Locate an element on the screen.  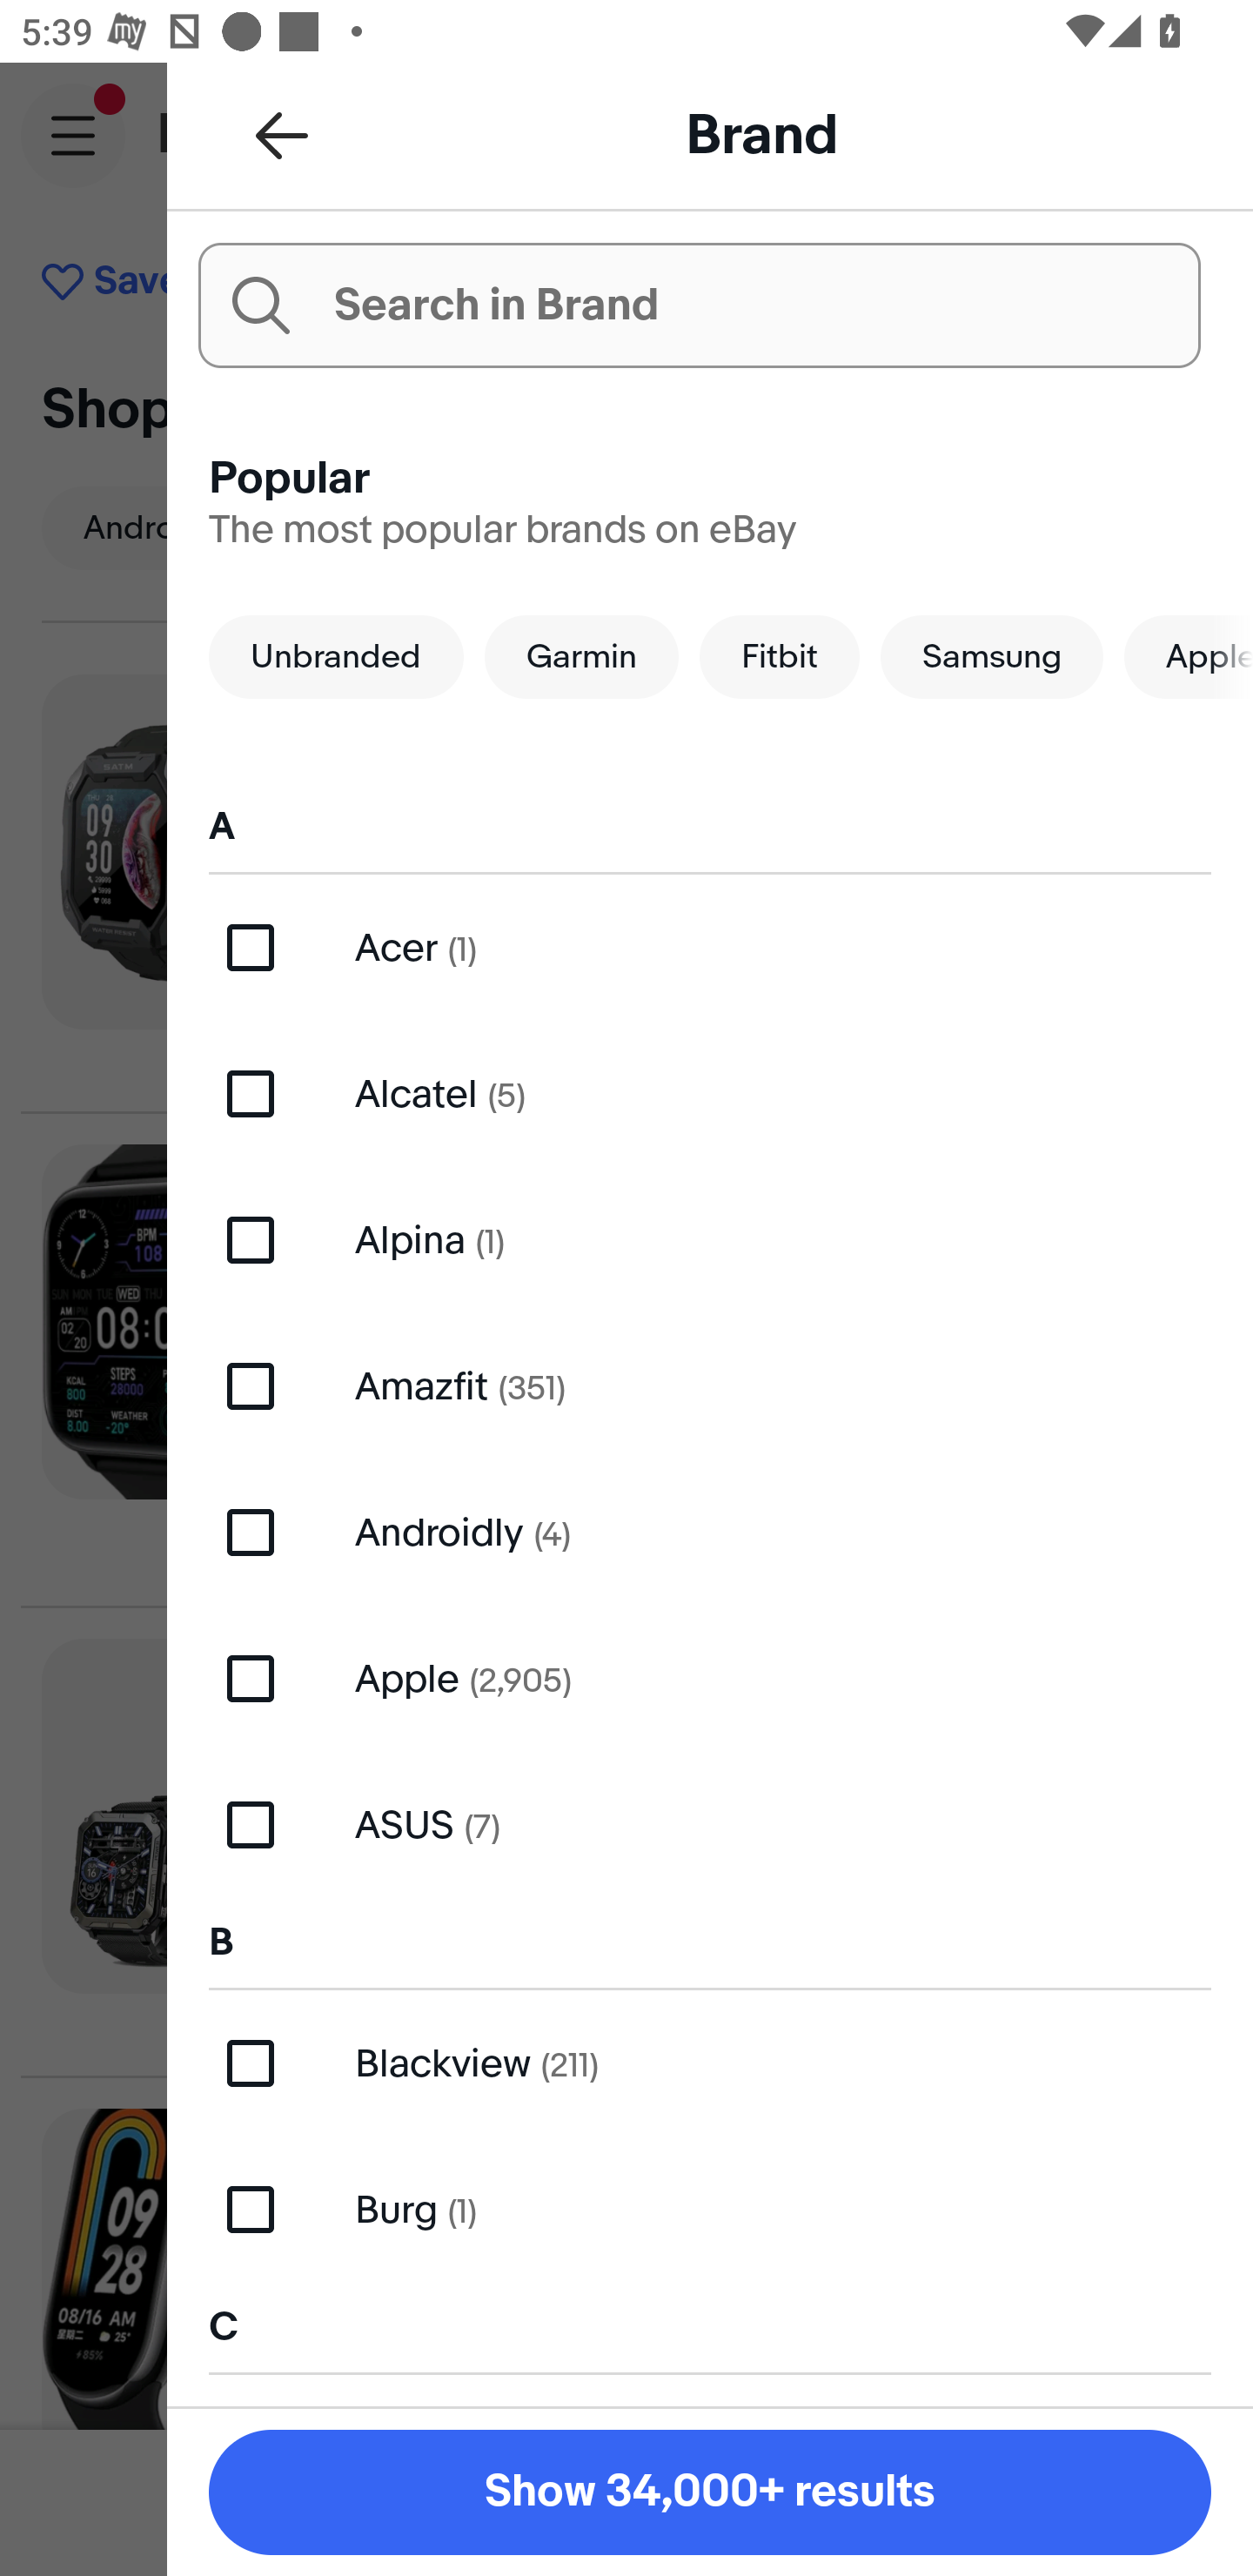
Alcatel (5) is located at coordinates (710, 1093).